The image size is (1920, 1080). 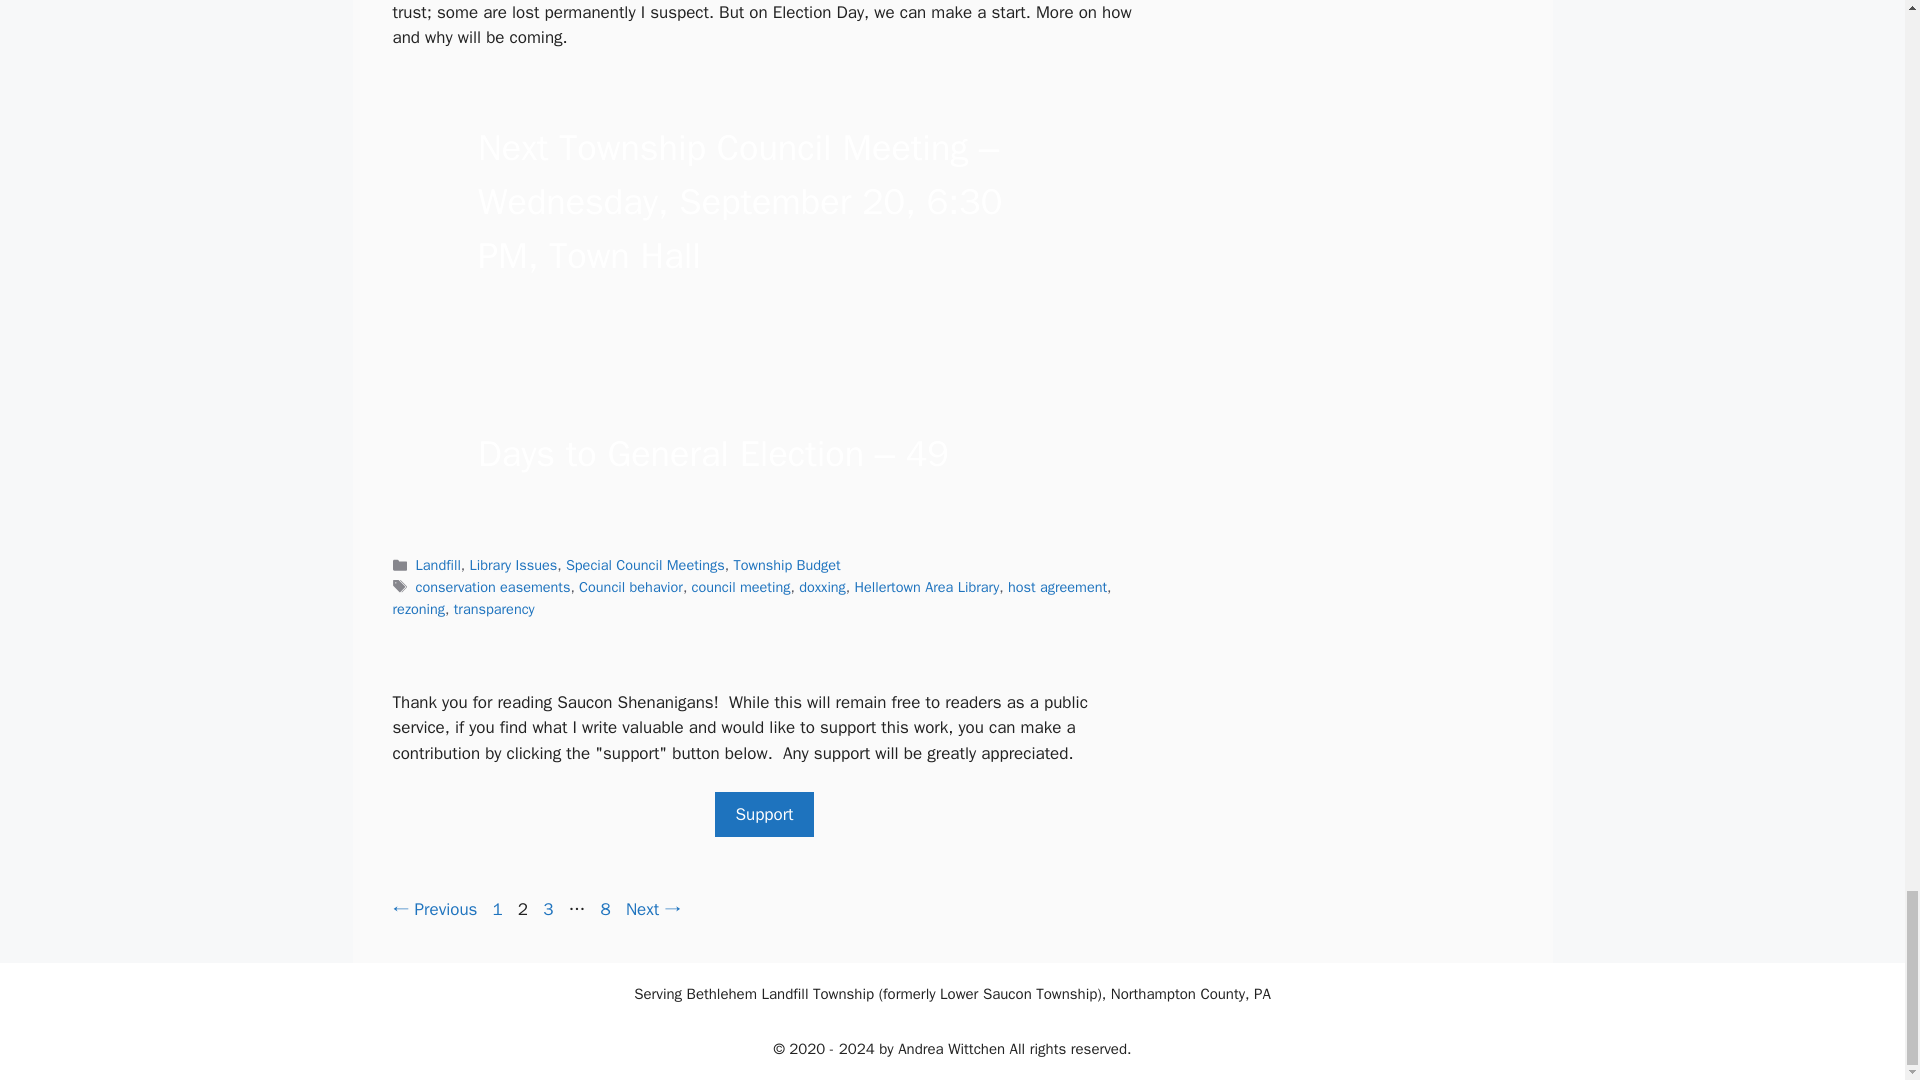 I want to click on transparency, so click(x=417, y=608).